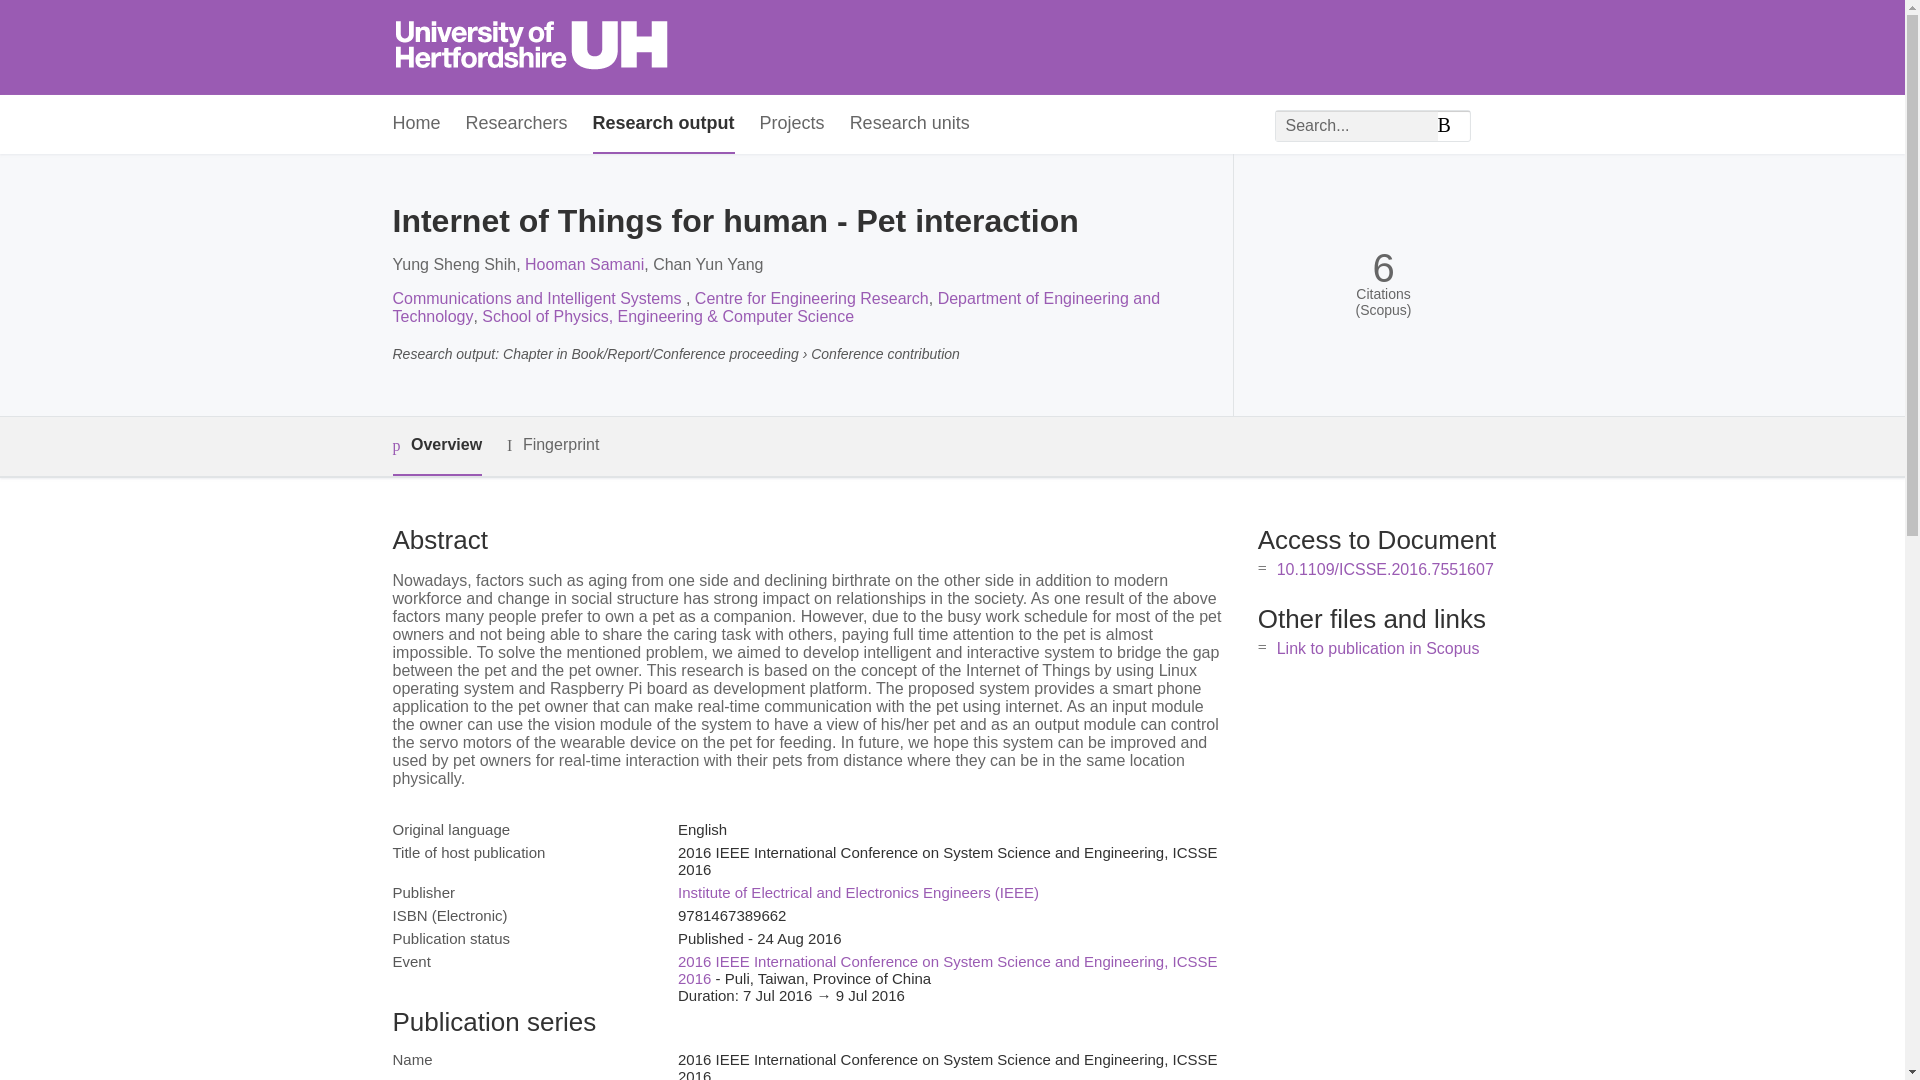  What do you see at coordinates (415, 124) in the screenshot?
I see `Home` at bounding box center [415, 124].